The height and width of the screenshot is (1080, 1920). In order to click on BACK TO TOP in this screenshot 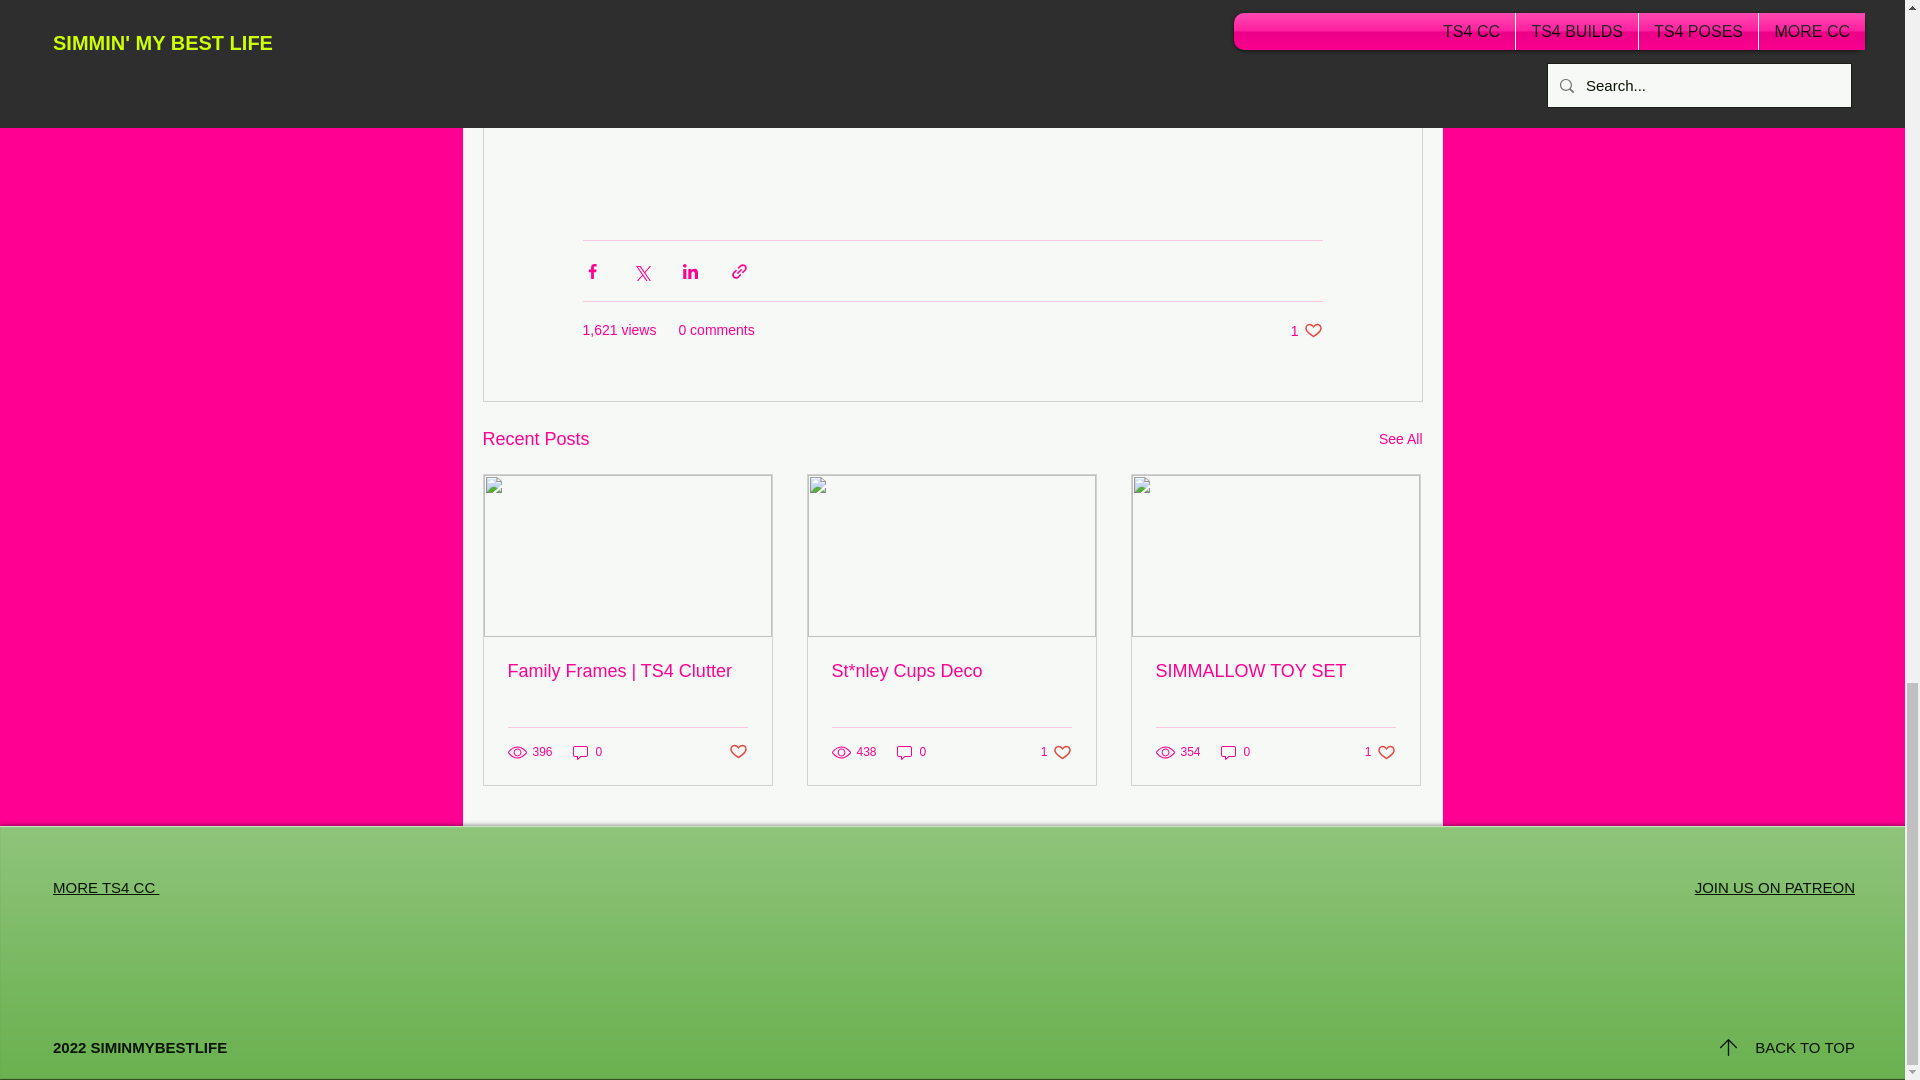, I will do `click(1804, 1047)`.